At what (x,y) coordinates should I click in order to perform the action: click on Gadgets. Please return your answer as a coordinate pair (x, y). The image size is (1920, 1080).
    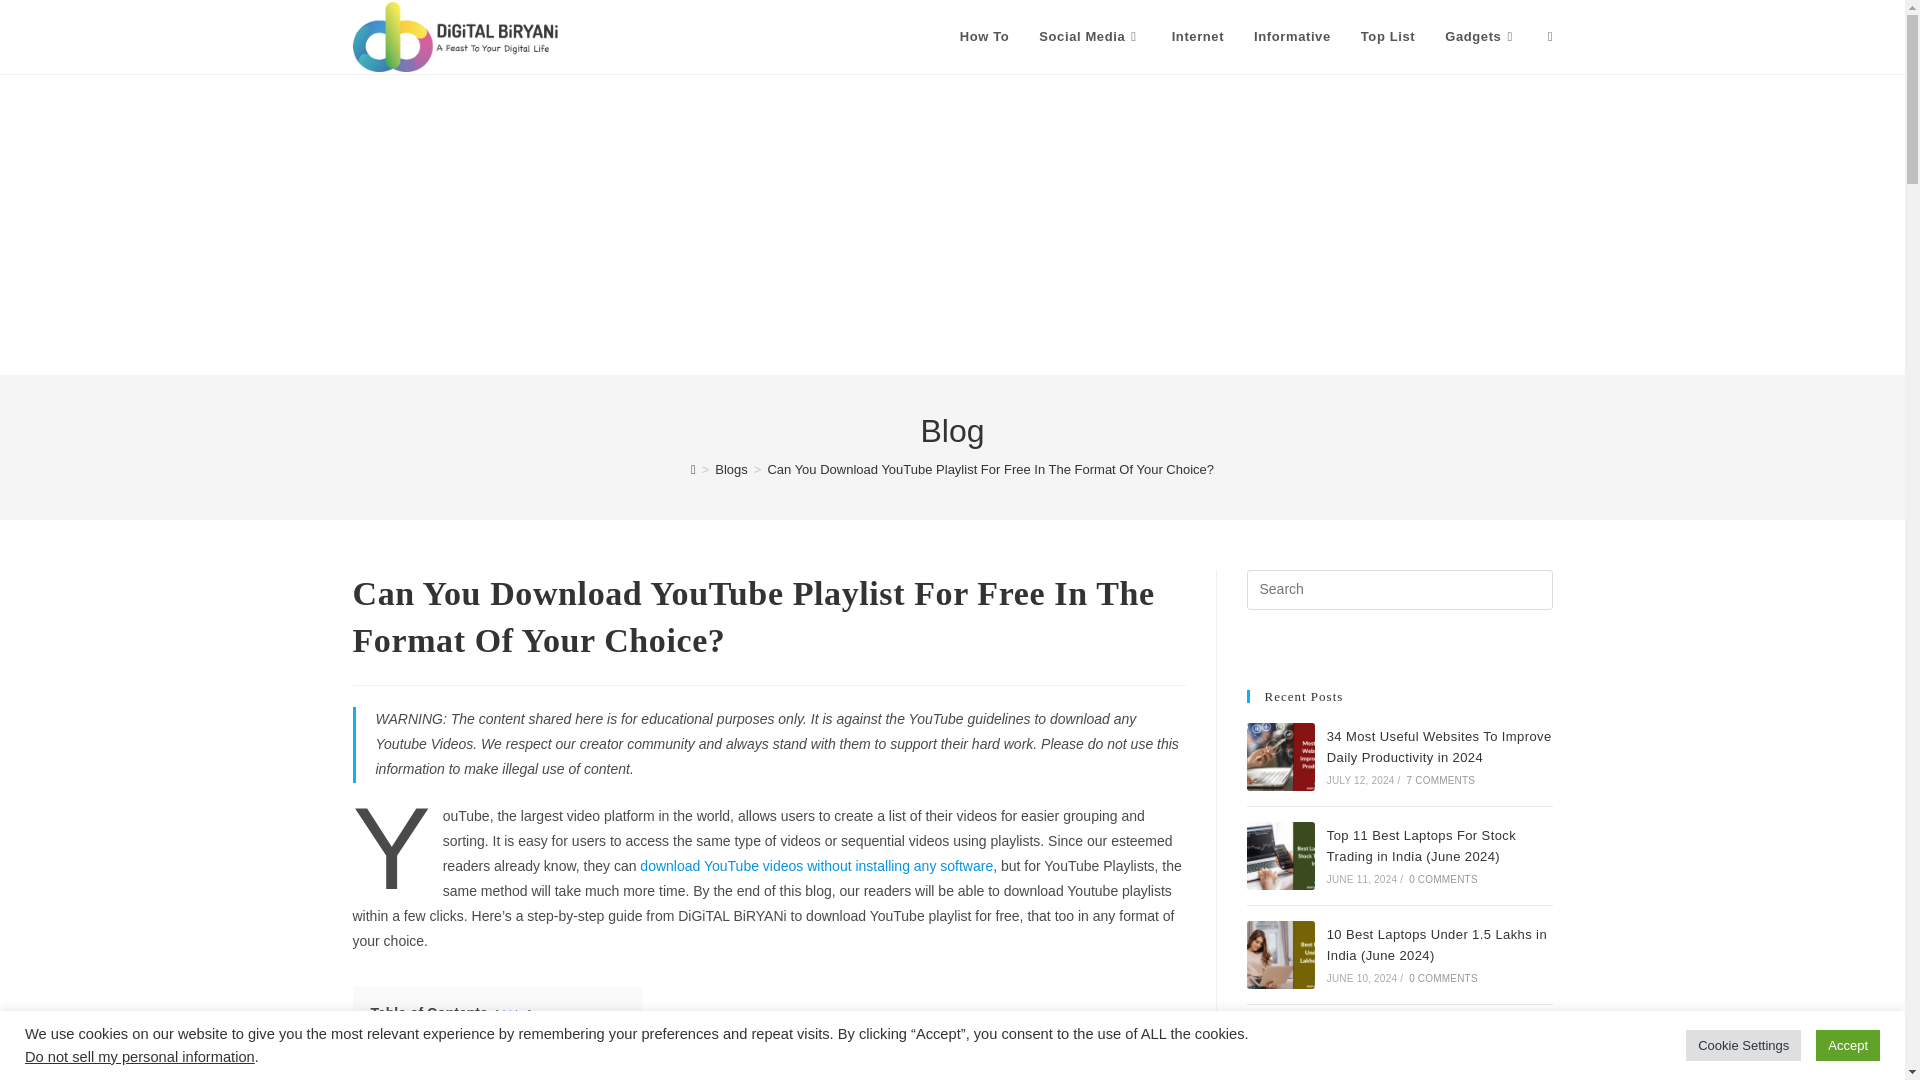
    Looking at the image, I should click on (1481, 37).